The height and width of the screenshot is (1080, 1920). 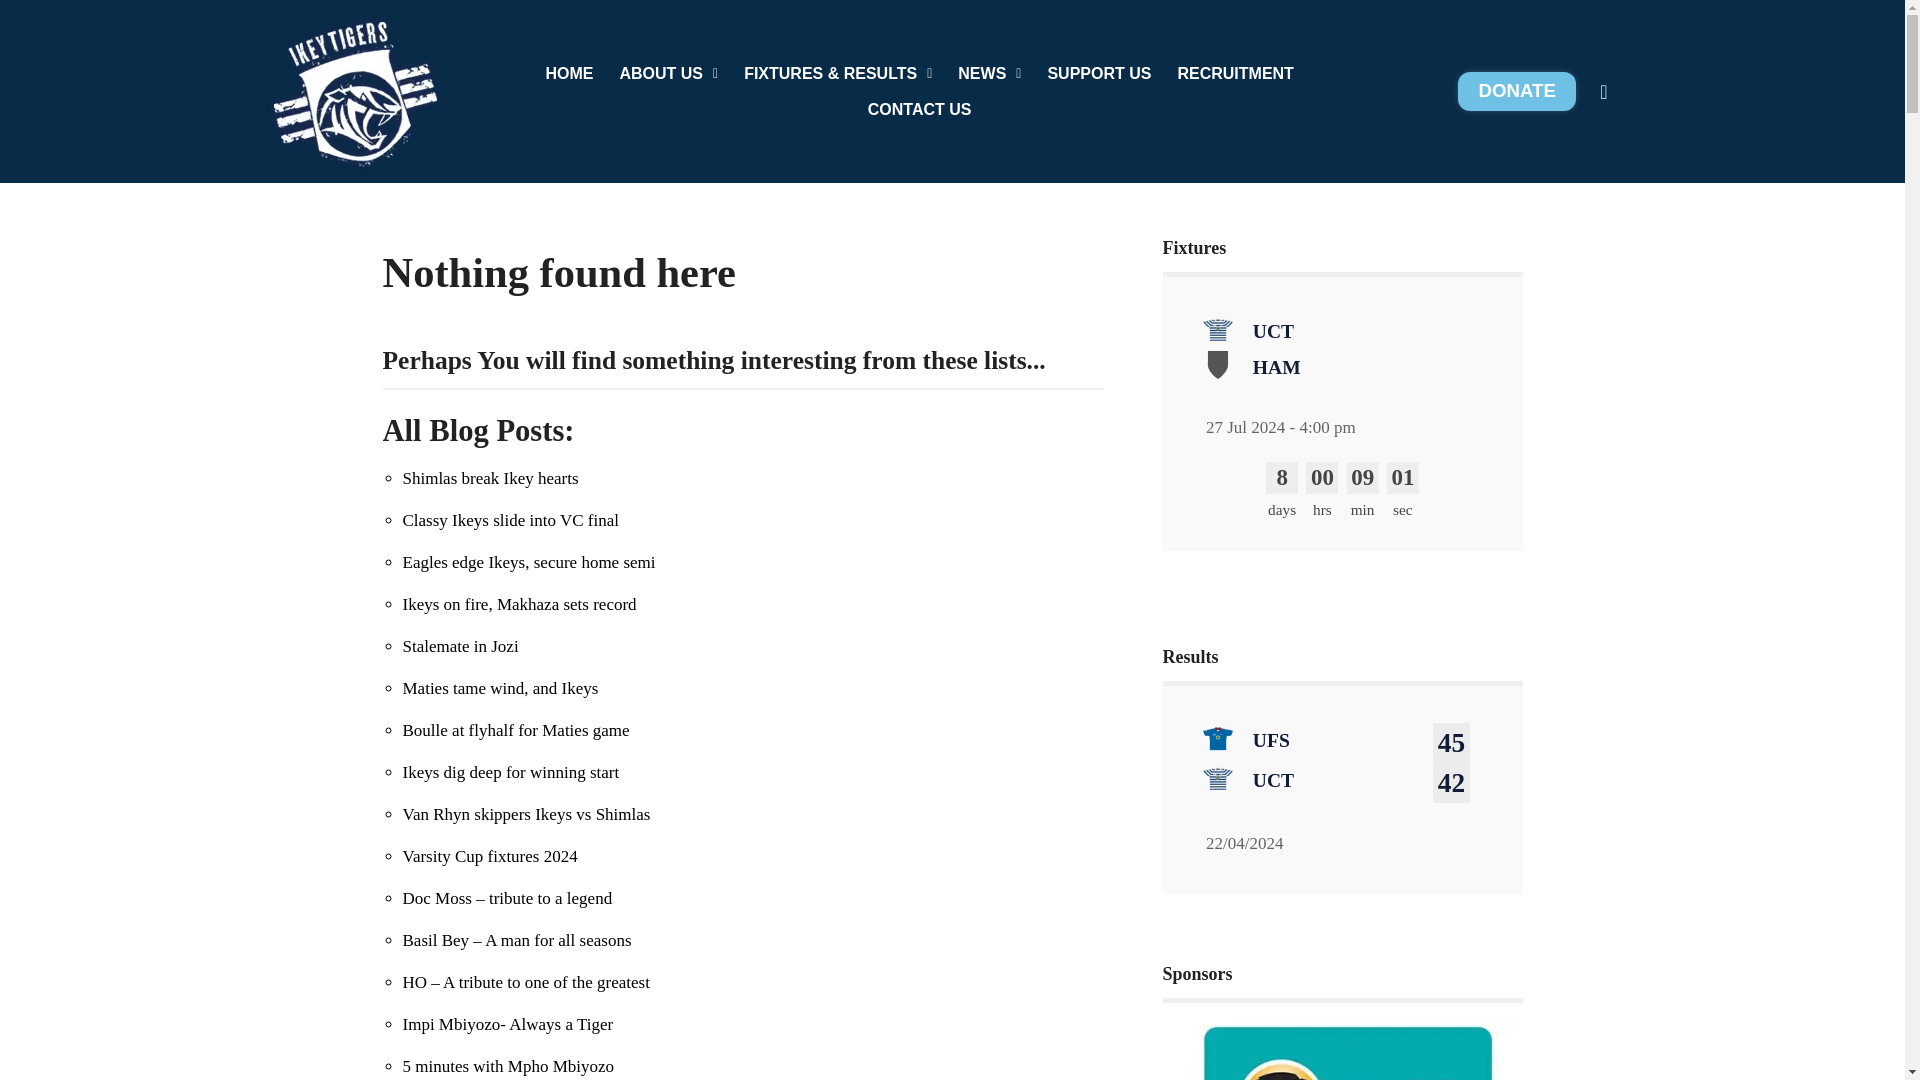 What do you see at coordinates (460, 646) in the screenshot?
I see `Stalemate in Jozi` at bounding box center [460, 646].